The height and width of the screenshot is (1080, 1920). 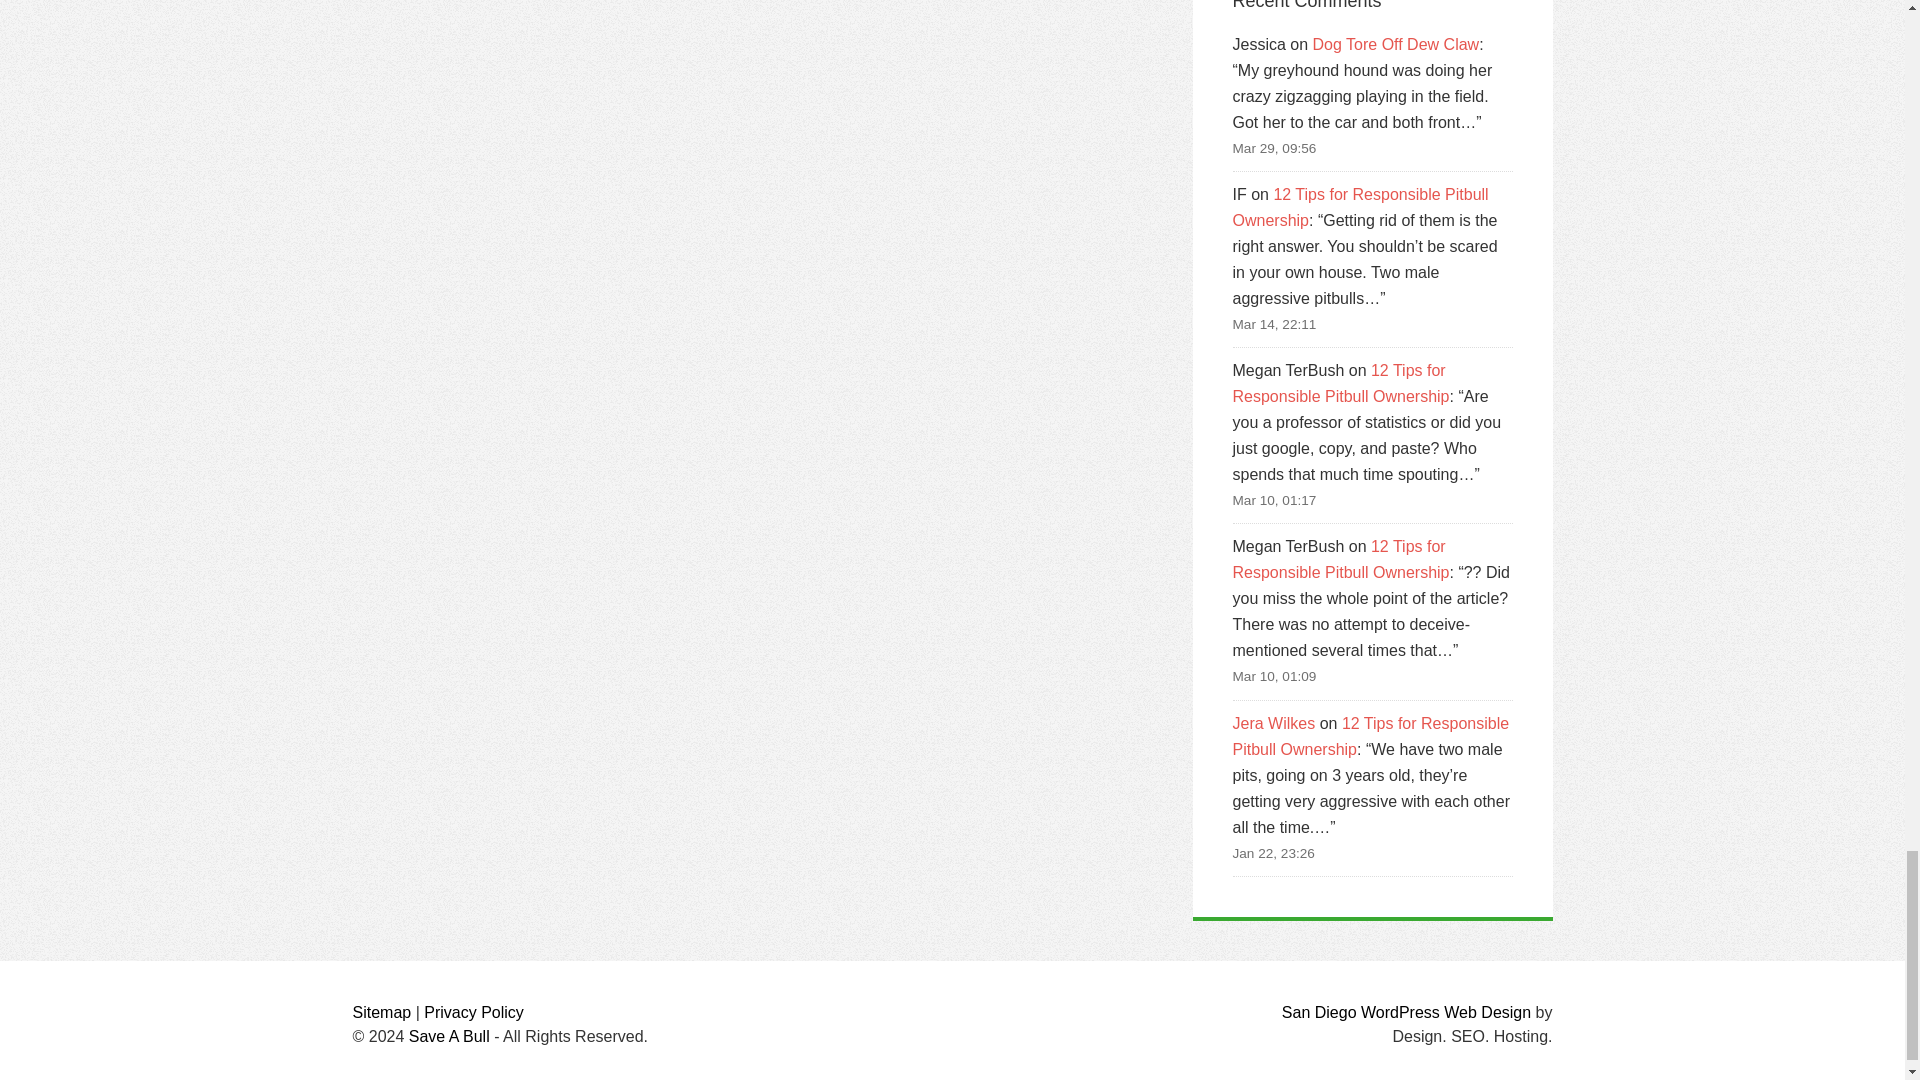 What do you see at coordinates (380, 1012) in the screenshot?
I see `Sitemap` at bounding box center [380, 1012].